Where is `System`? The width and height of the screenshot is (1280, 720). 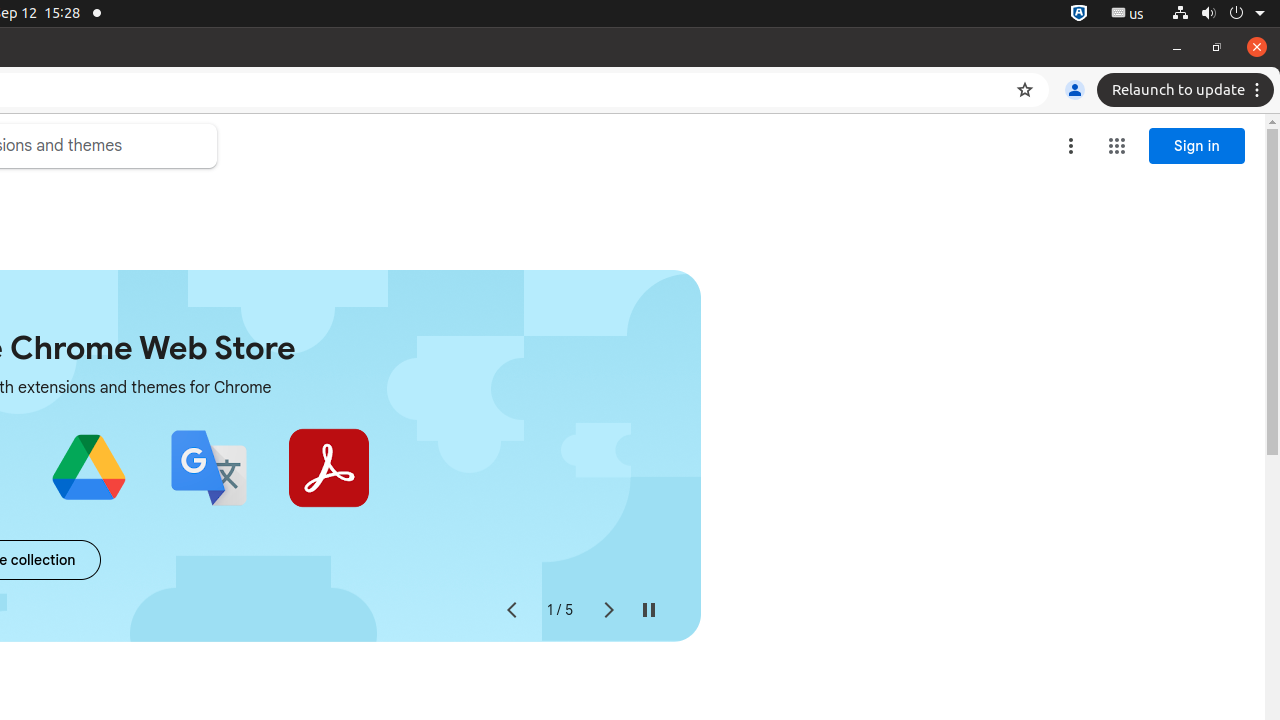 System is located at coordinates (1218, 14).